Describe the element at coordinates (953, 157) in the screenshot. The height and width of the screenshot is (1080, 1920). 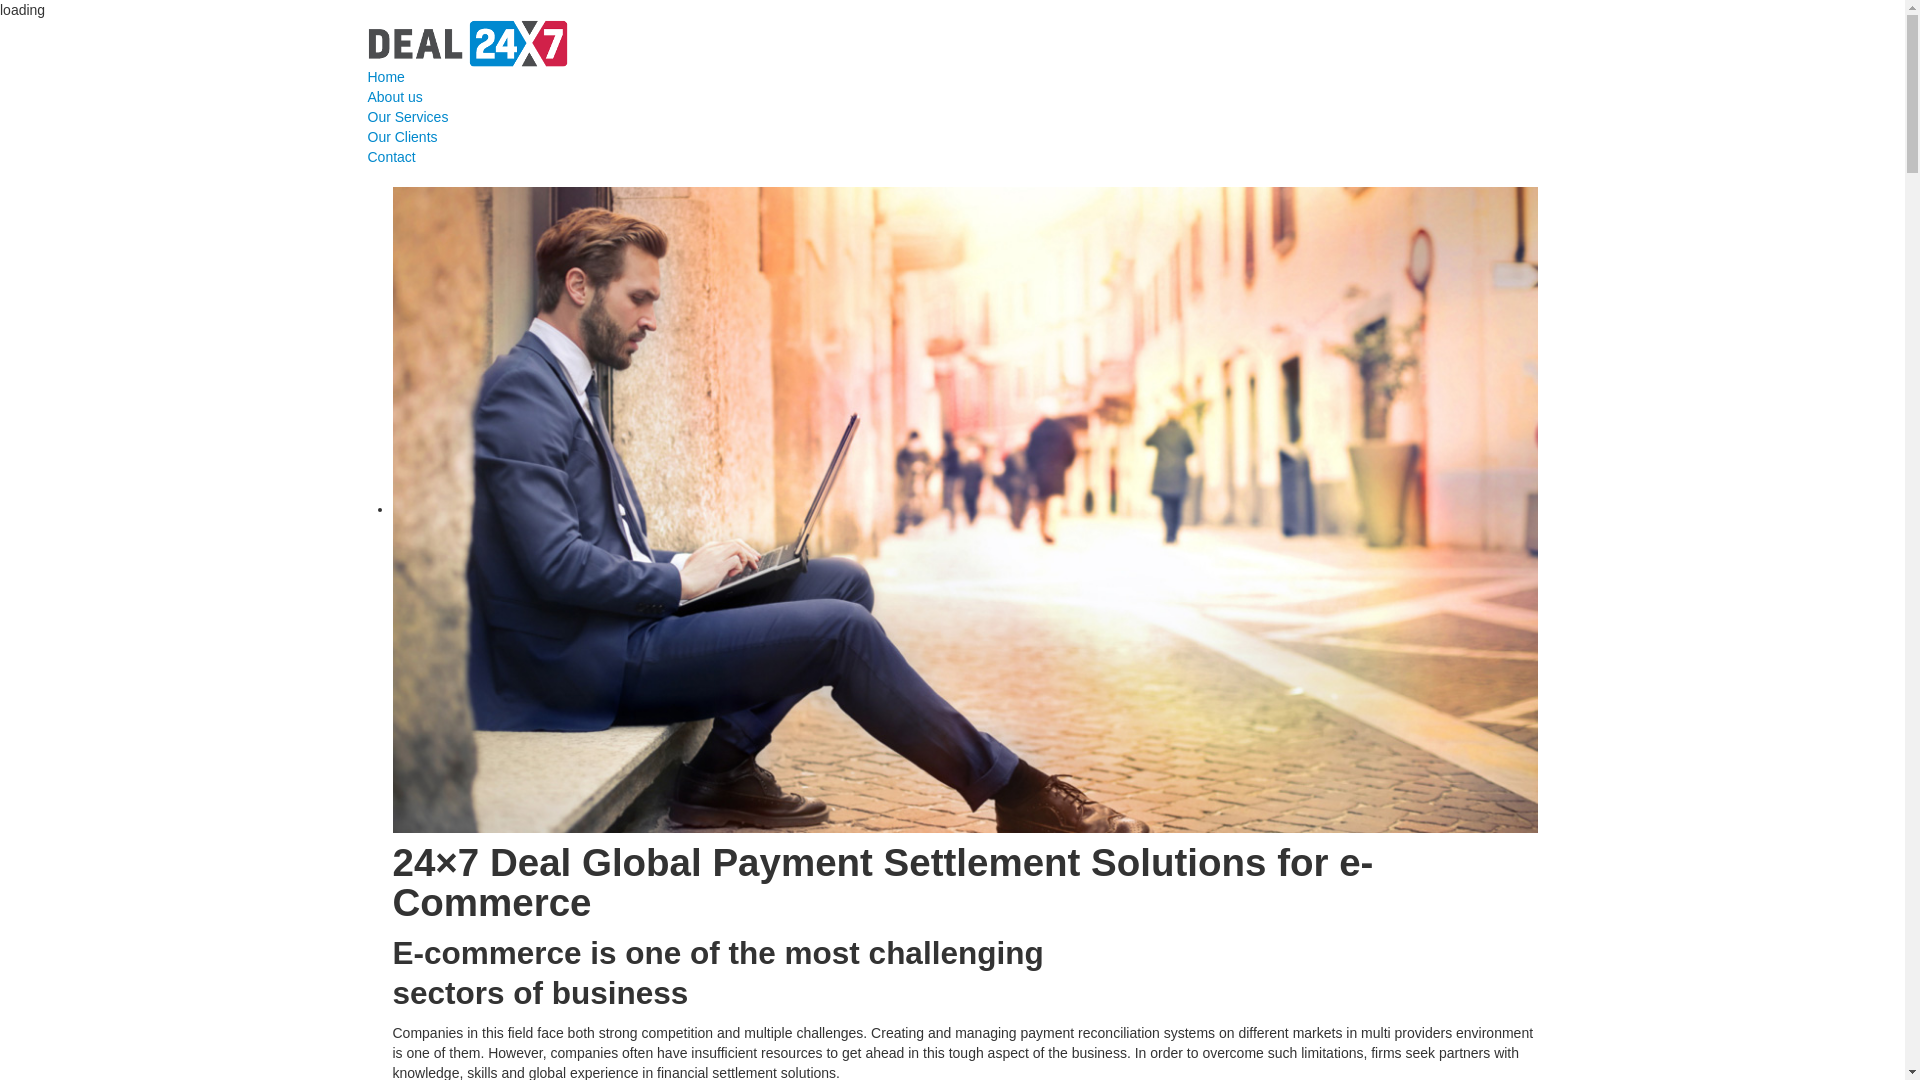
I see `Contact` at that location.